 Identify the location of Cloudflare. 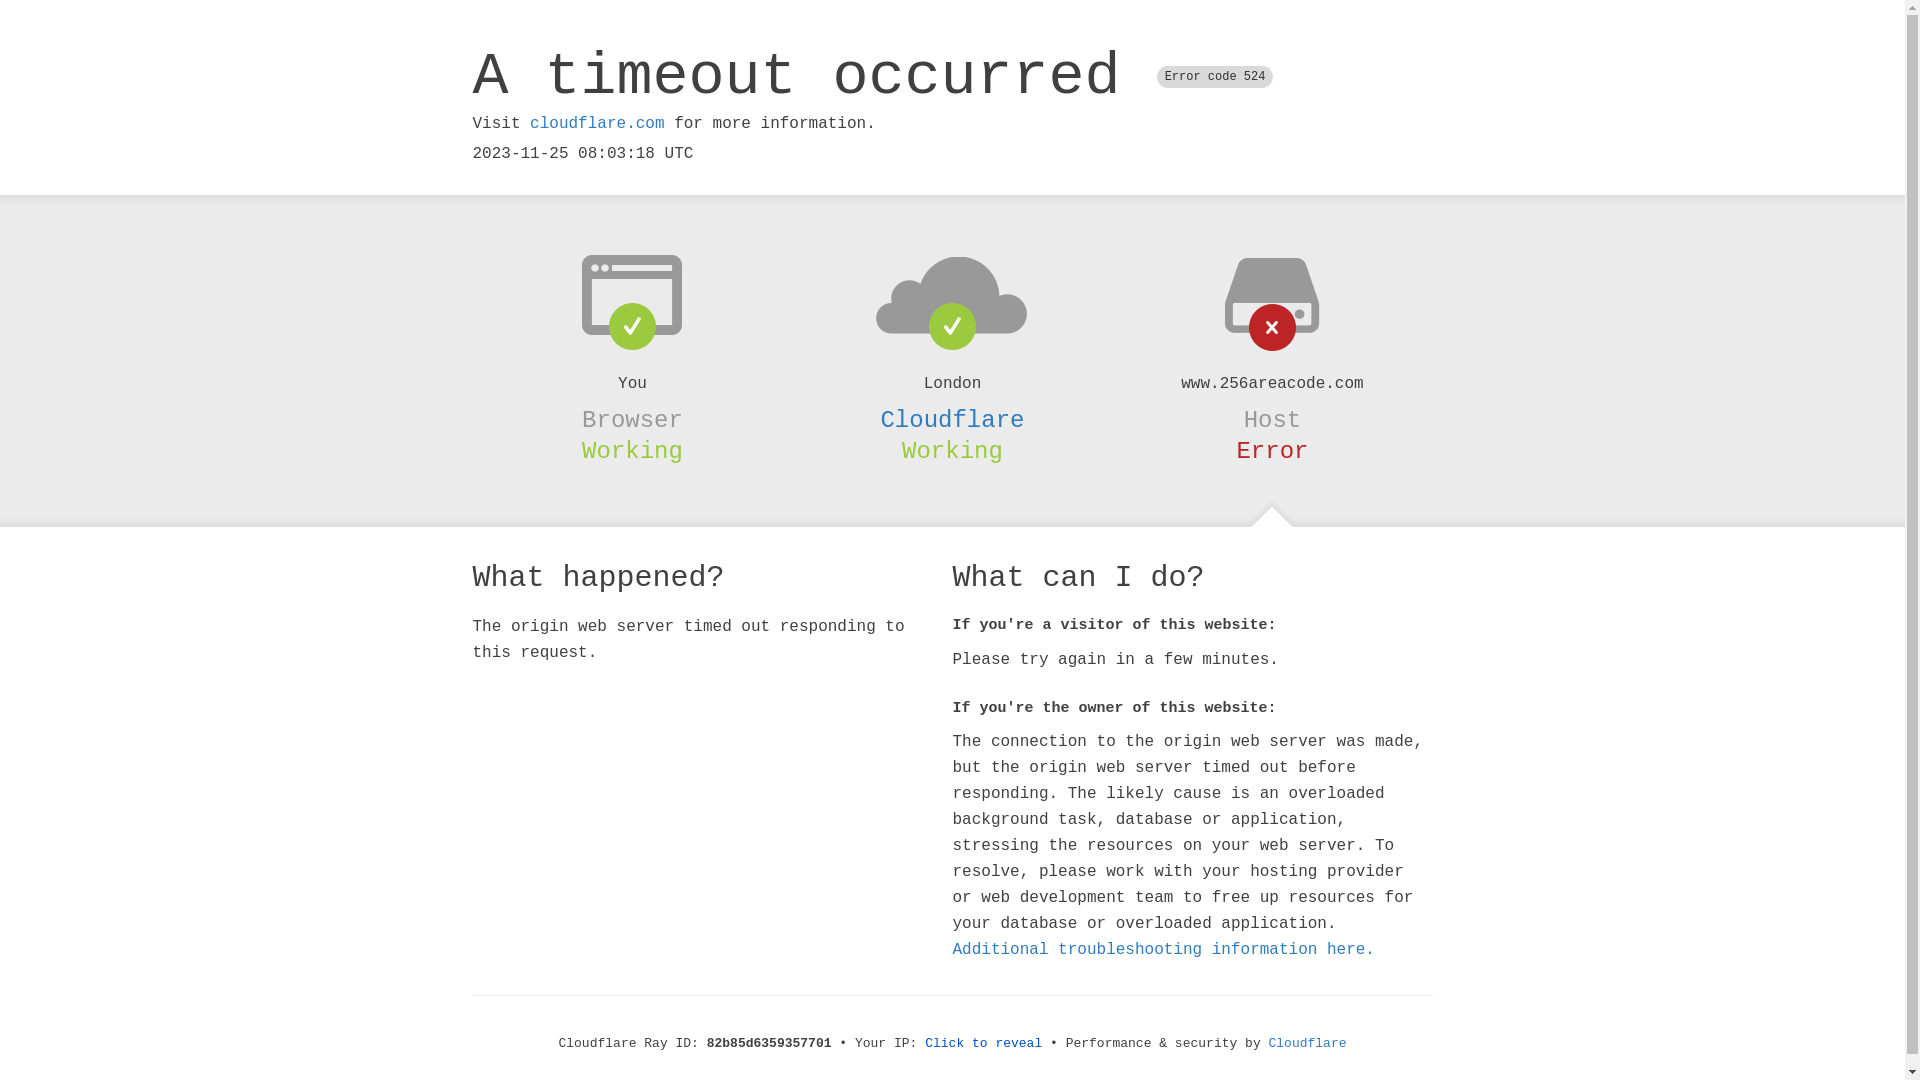
(1308, 1044).